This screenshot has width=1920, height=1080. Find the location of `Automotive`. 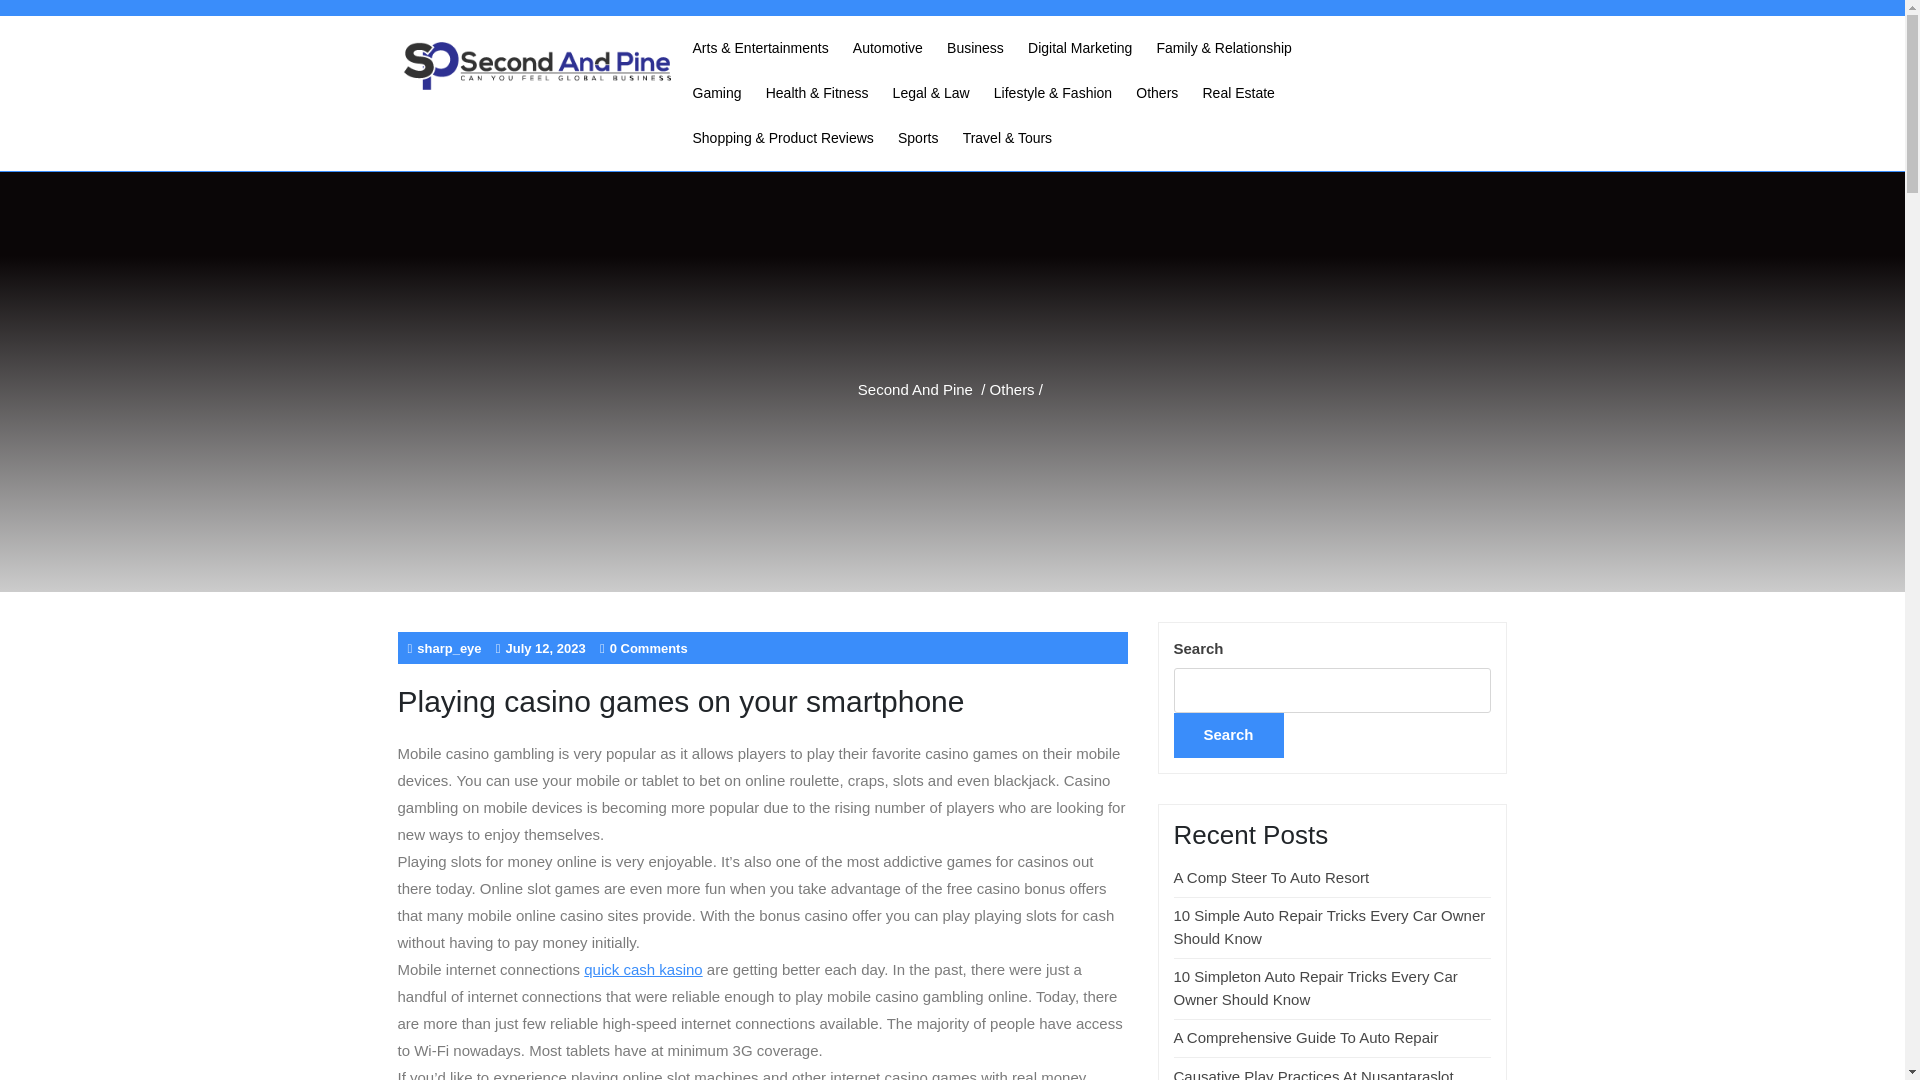

Automotive is located at coordinates (888, 48).